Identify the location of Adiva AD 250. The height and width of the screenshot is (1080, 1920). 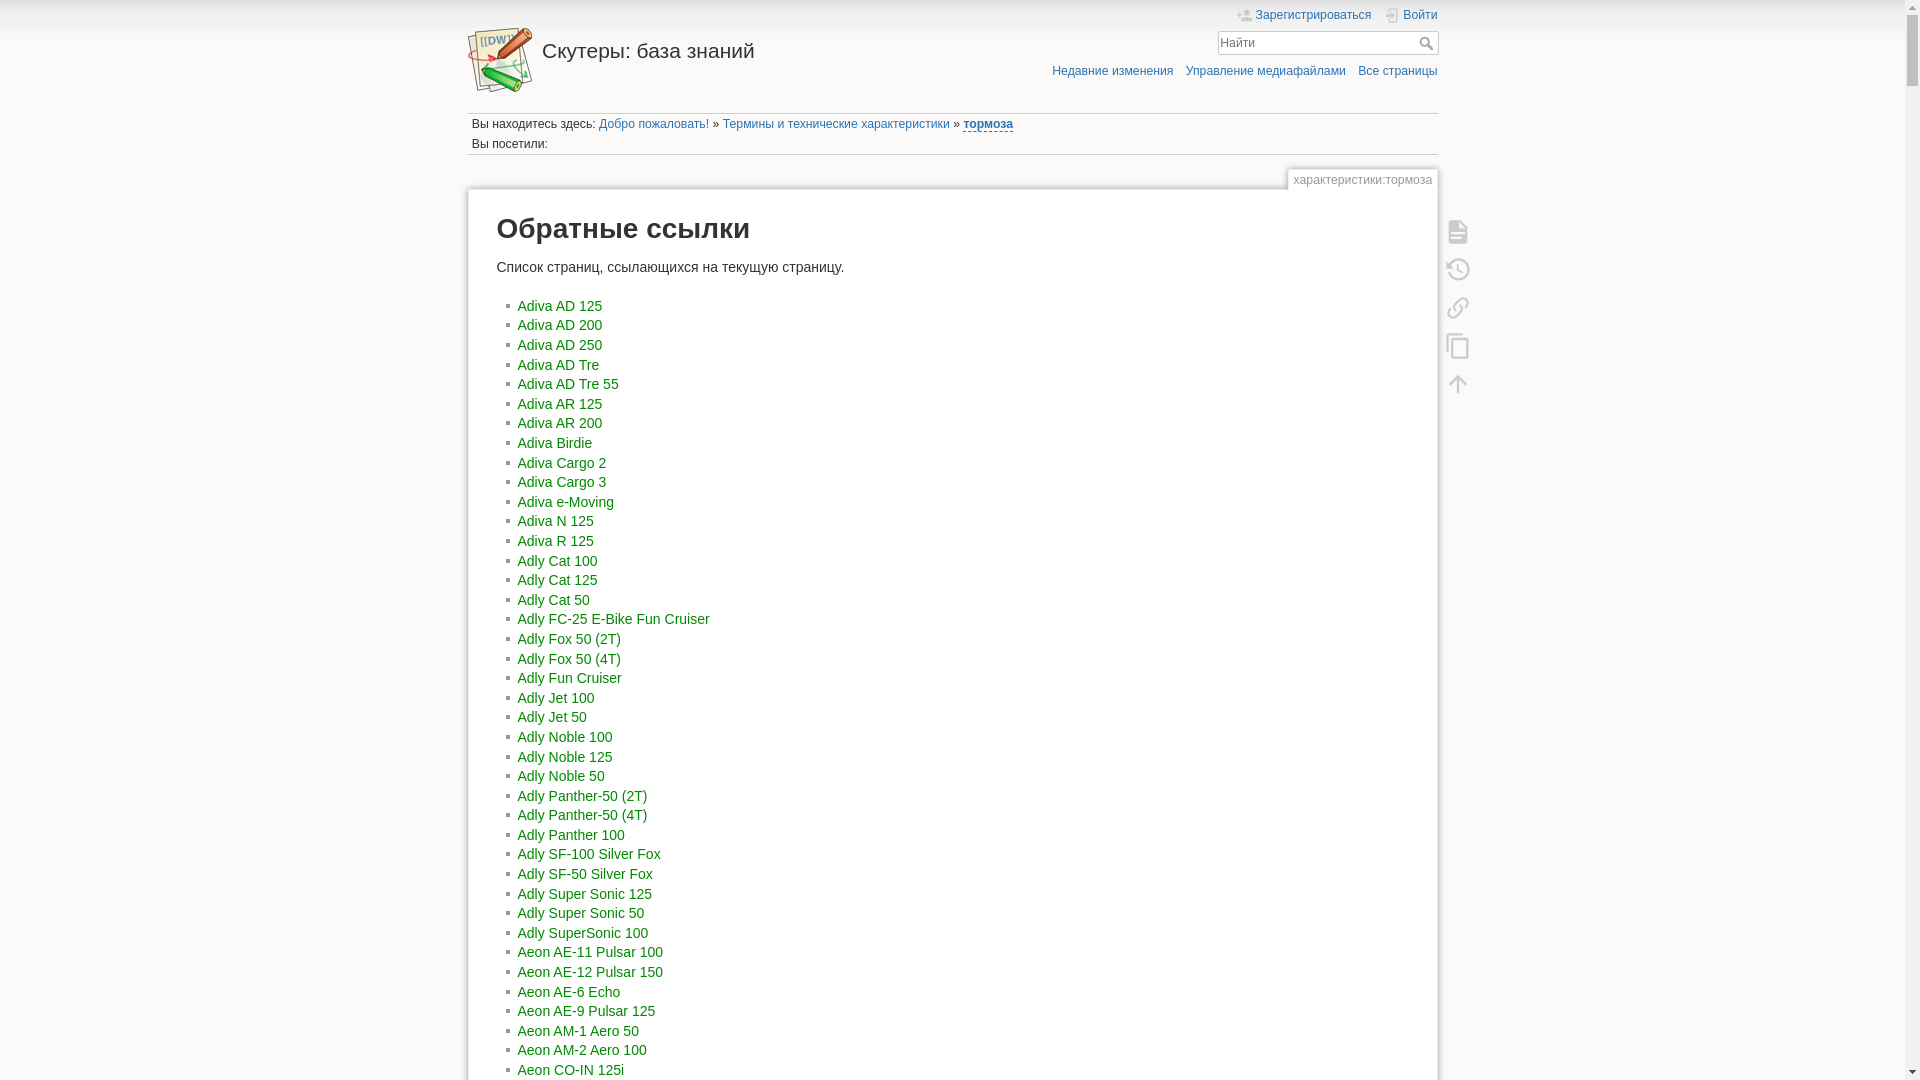
(560, 345).